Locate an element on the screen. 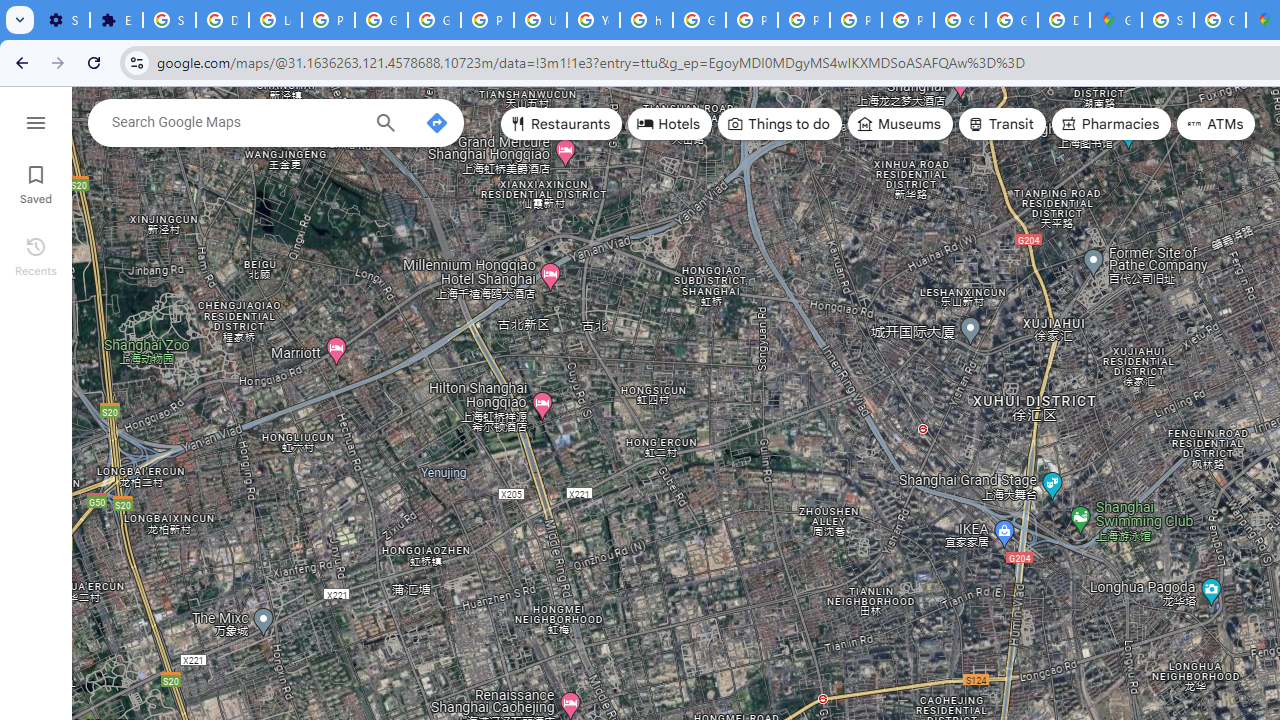 This screenshot has width=1280, height=720. Saved is located at coordinates (36, 182).